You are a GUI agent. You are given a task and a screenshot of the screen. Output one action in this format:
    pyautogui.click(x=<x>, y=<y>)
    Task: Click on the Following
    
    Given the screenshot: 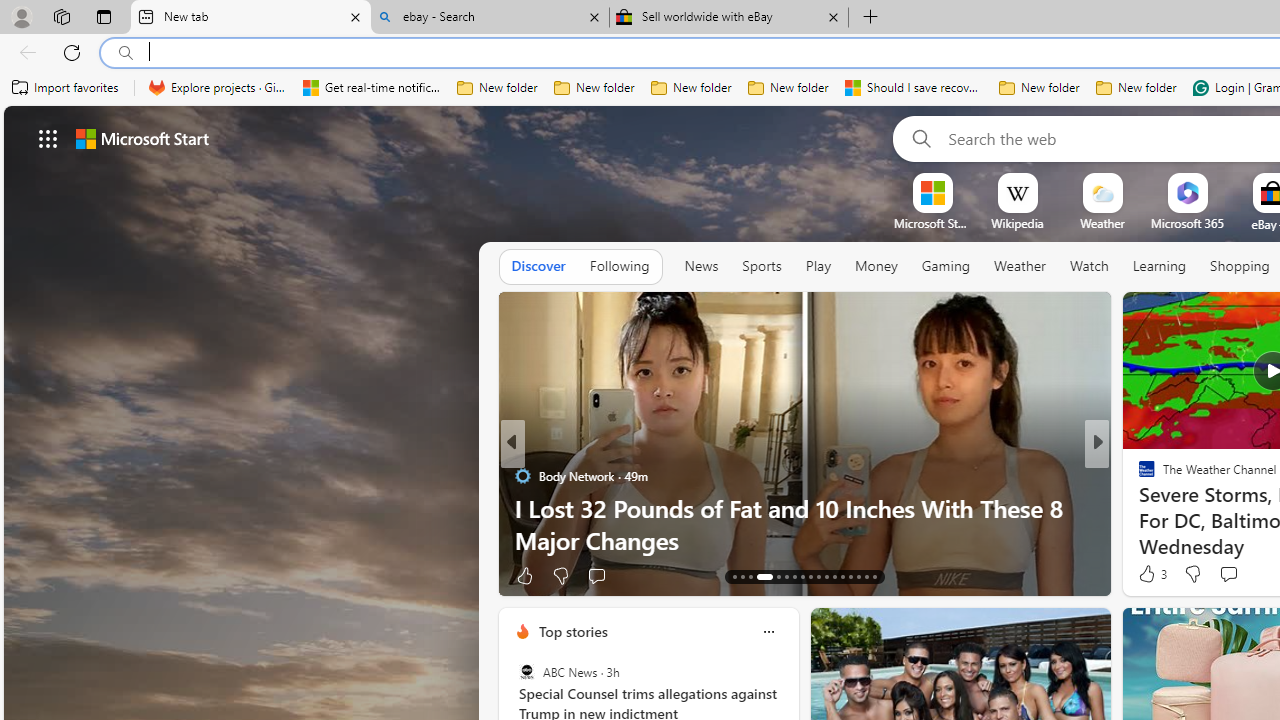 What is the action you would take?
    pyautogui.click(x=619, y=266)
    